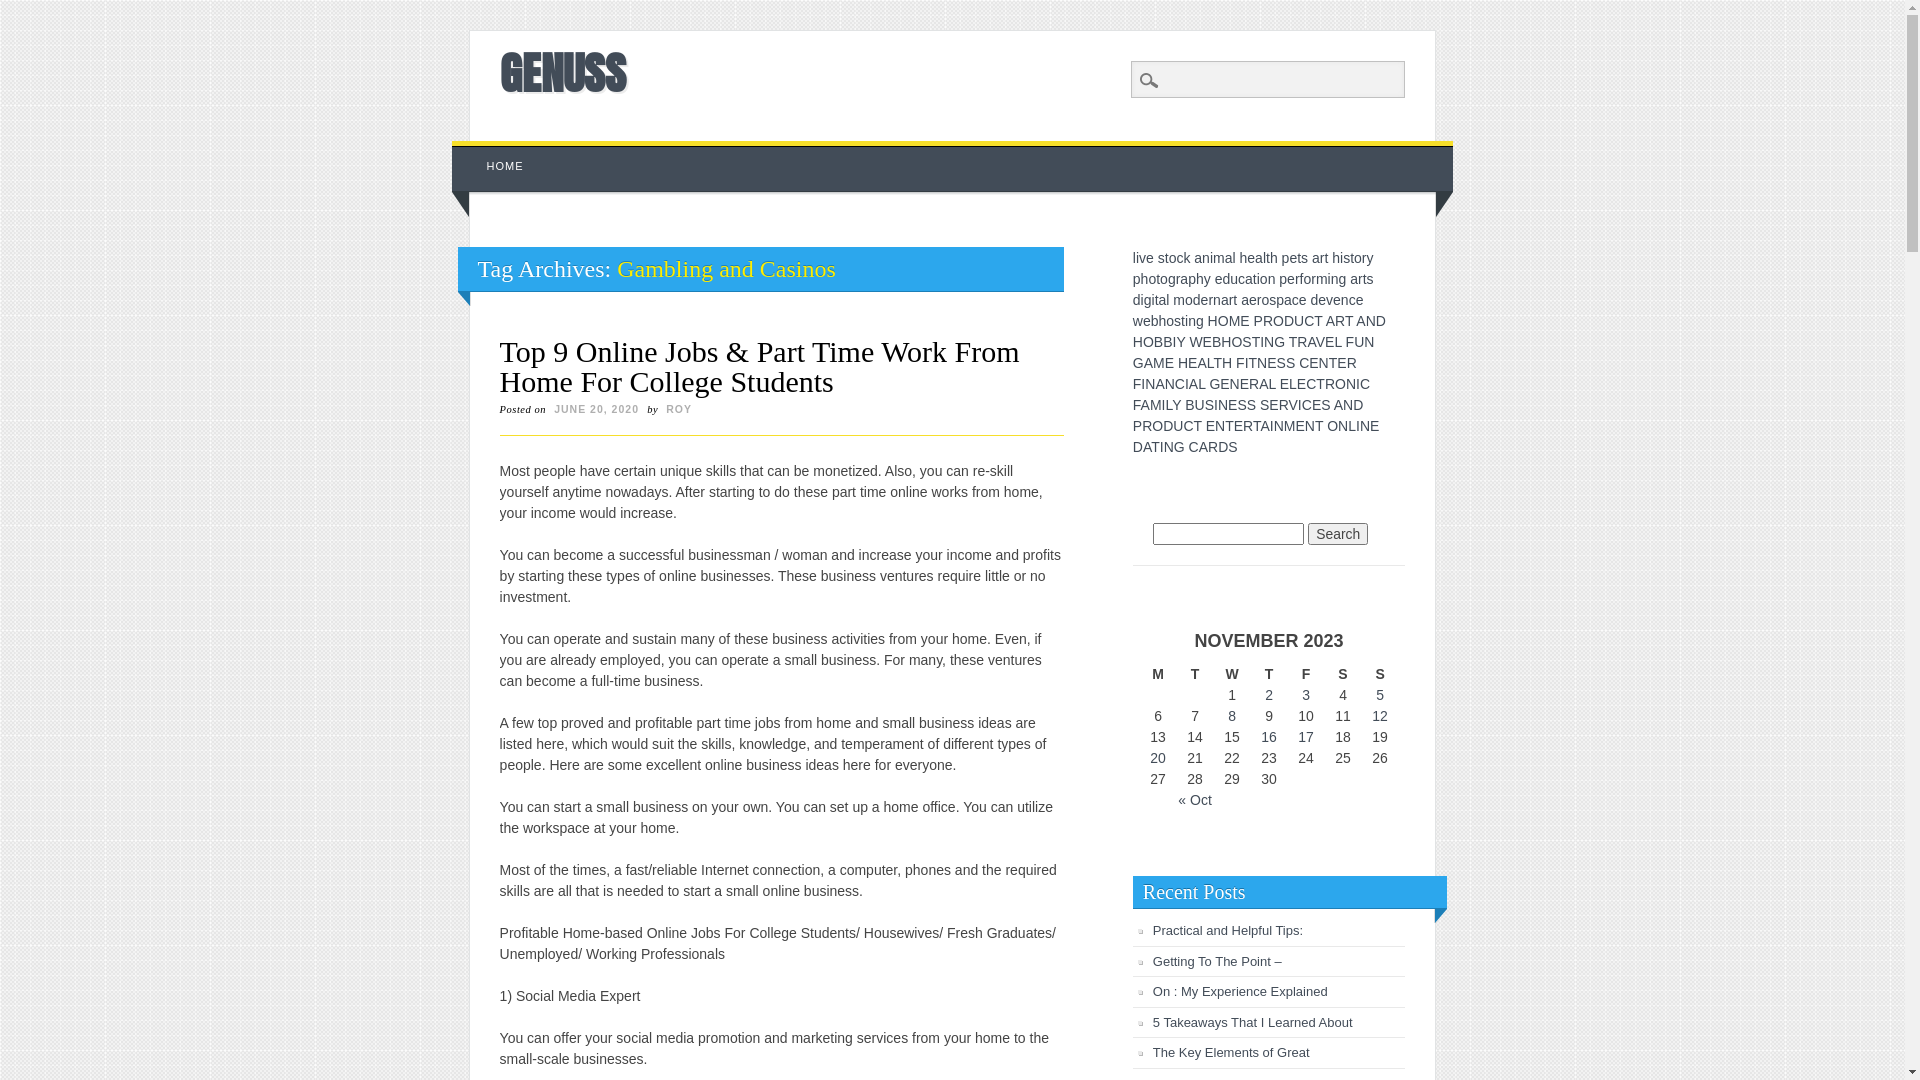  Describe the element at coordinates (1284, 384) in the screenshot. I see `E` at that location.